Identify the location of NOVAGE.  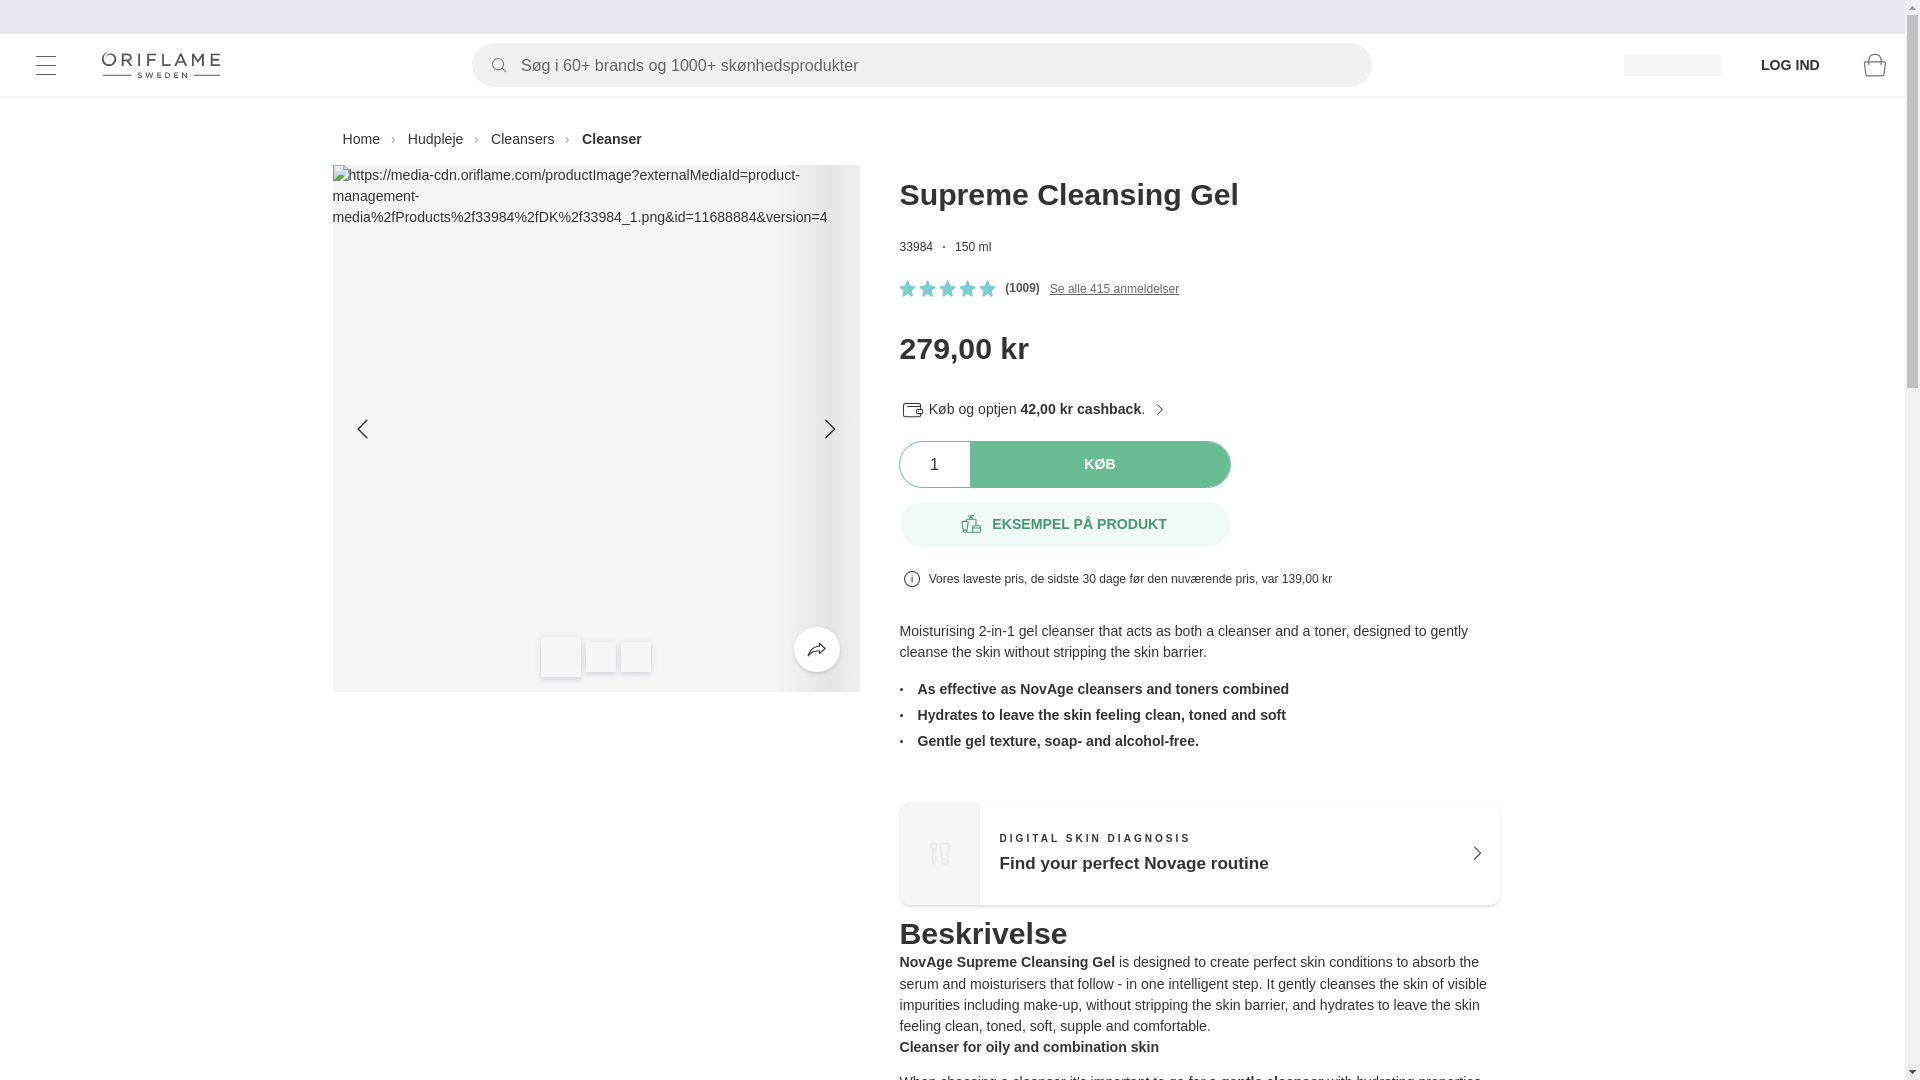
(934, 464).